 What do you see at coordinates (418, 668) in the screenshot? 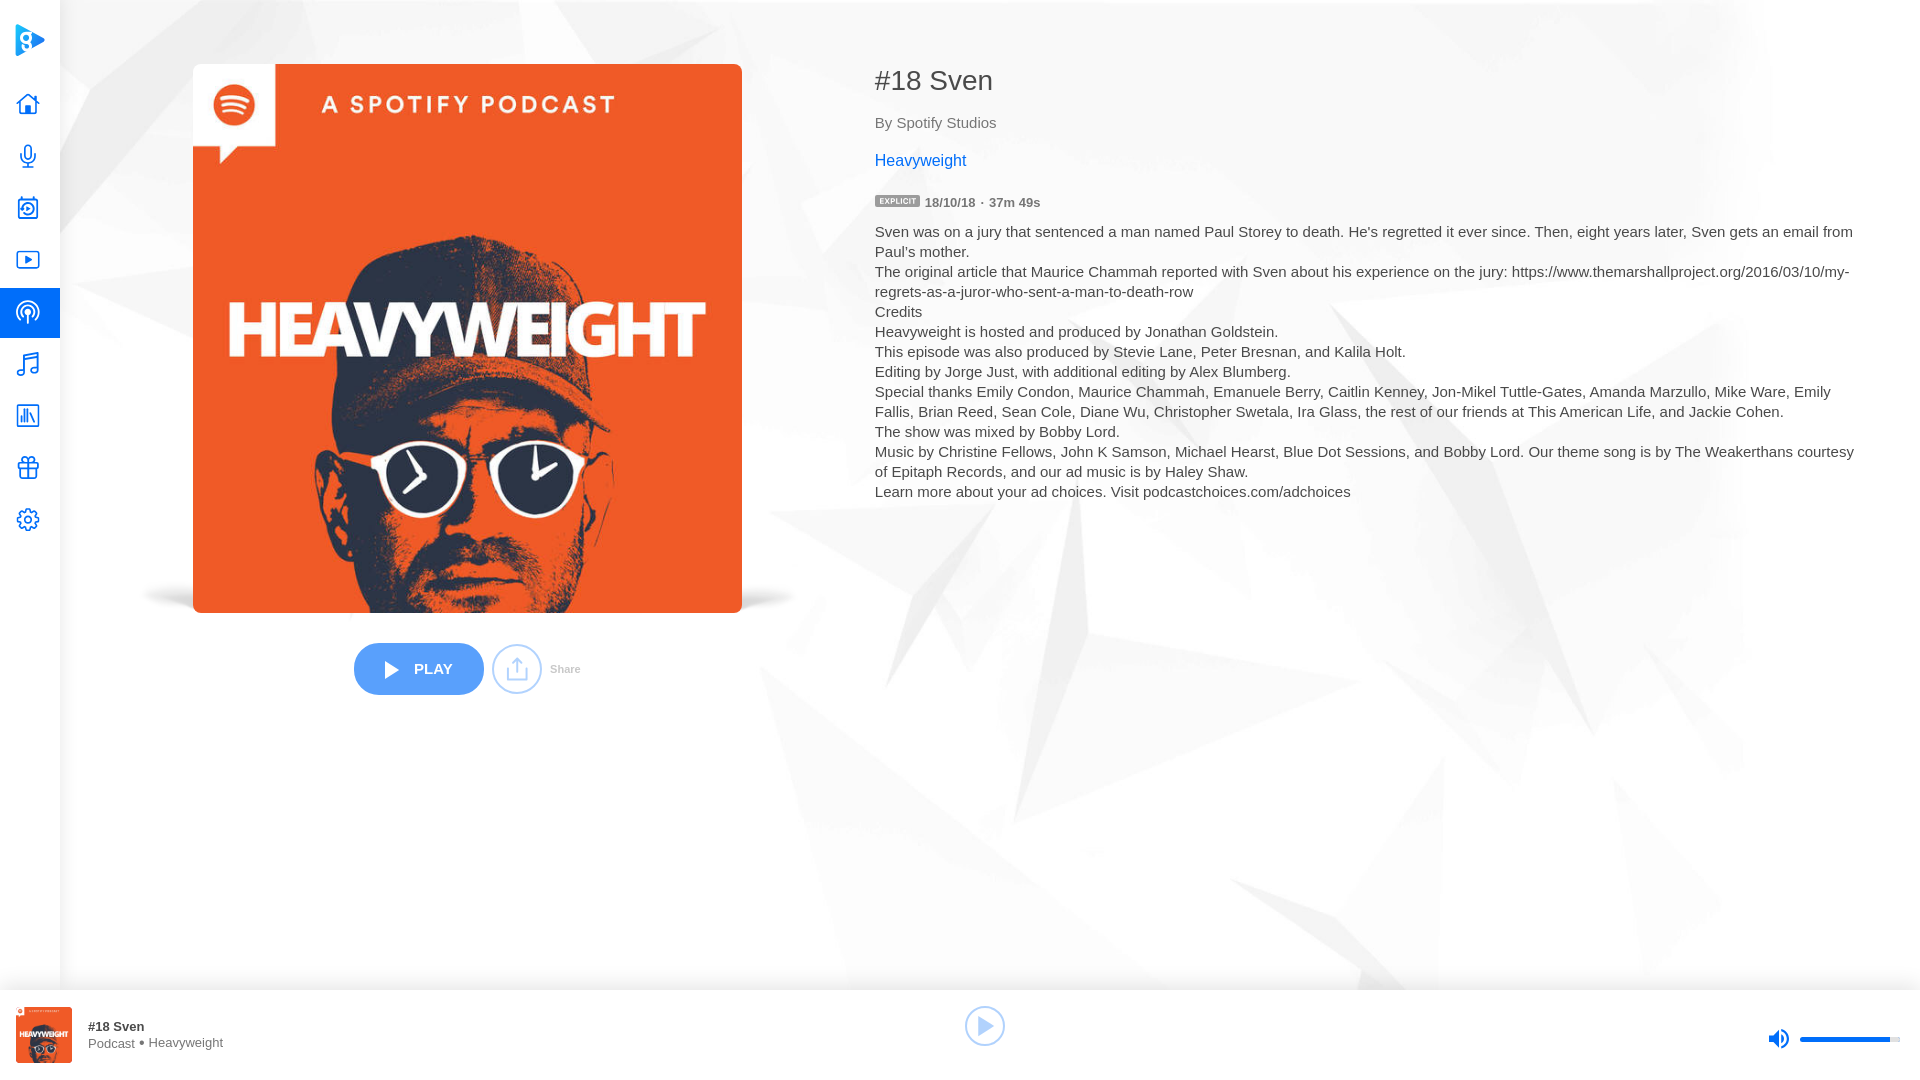
I see `PLAY` at bounding box center [418, 668].